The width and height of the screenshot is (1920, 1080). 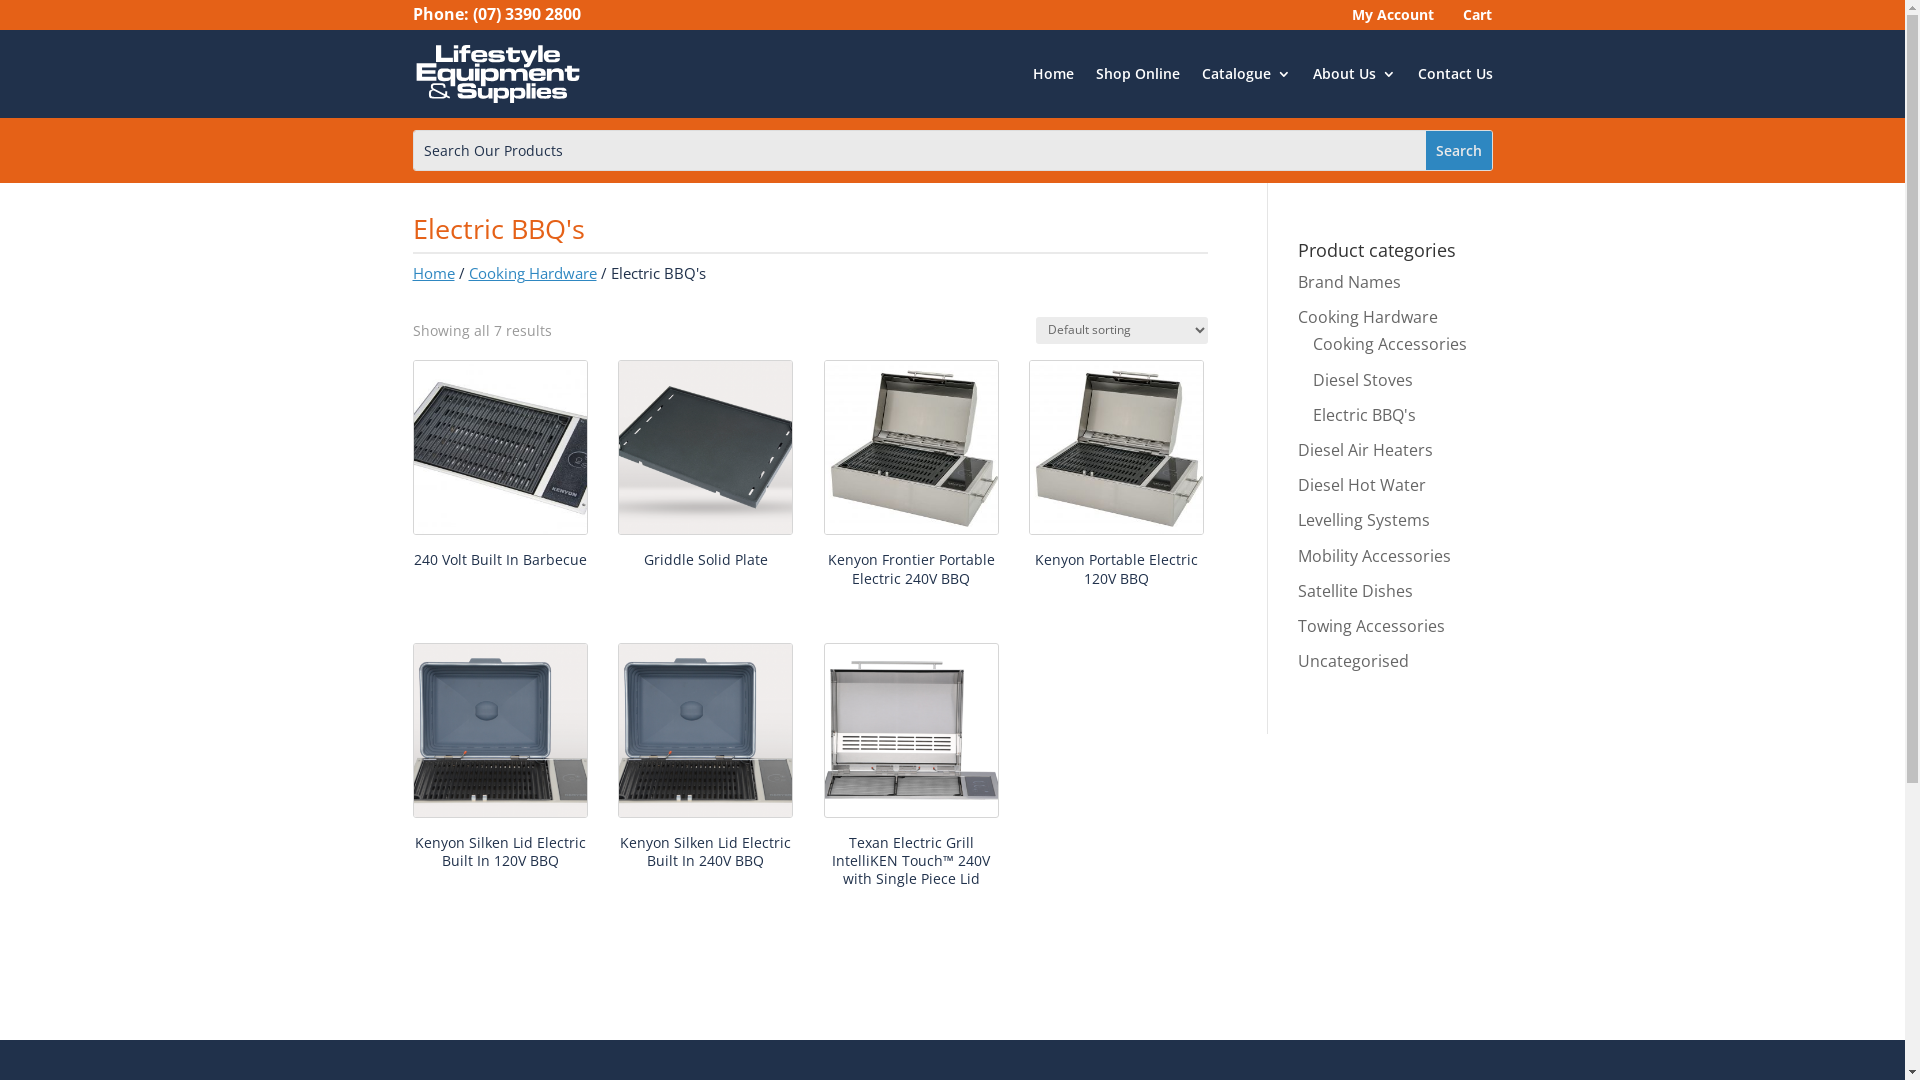 What do you see at coordinates (1459, 150) in the screenshot?
I see `Search` at bounding box center [1459, 150].